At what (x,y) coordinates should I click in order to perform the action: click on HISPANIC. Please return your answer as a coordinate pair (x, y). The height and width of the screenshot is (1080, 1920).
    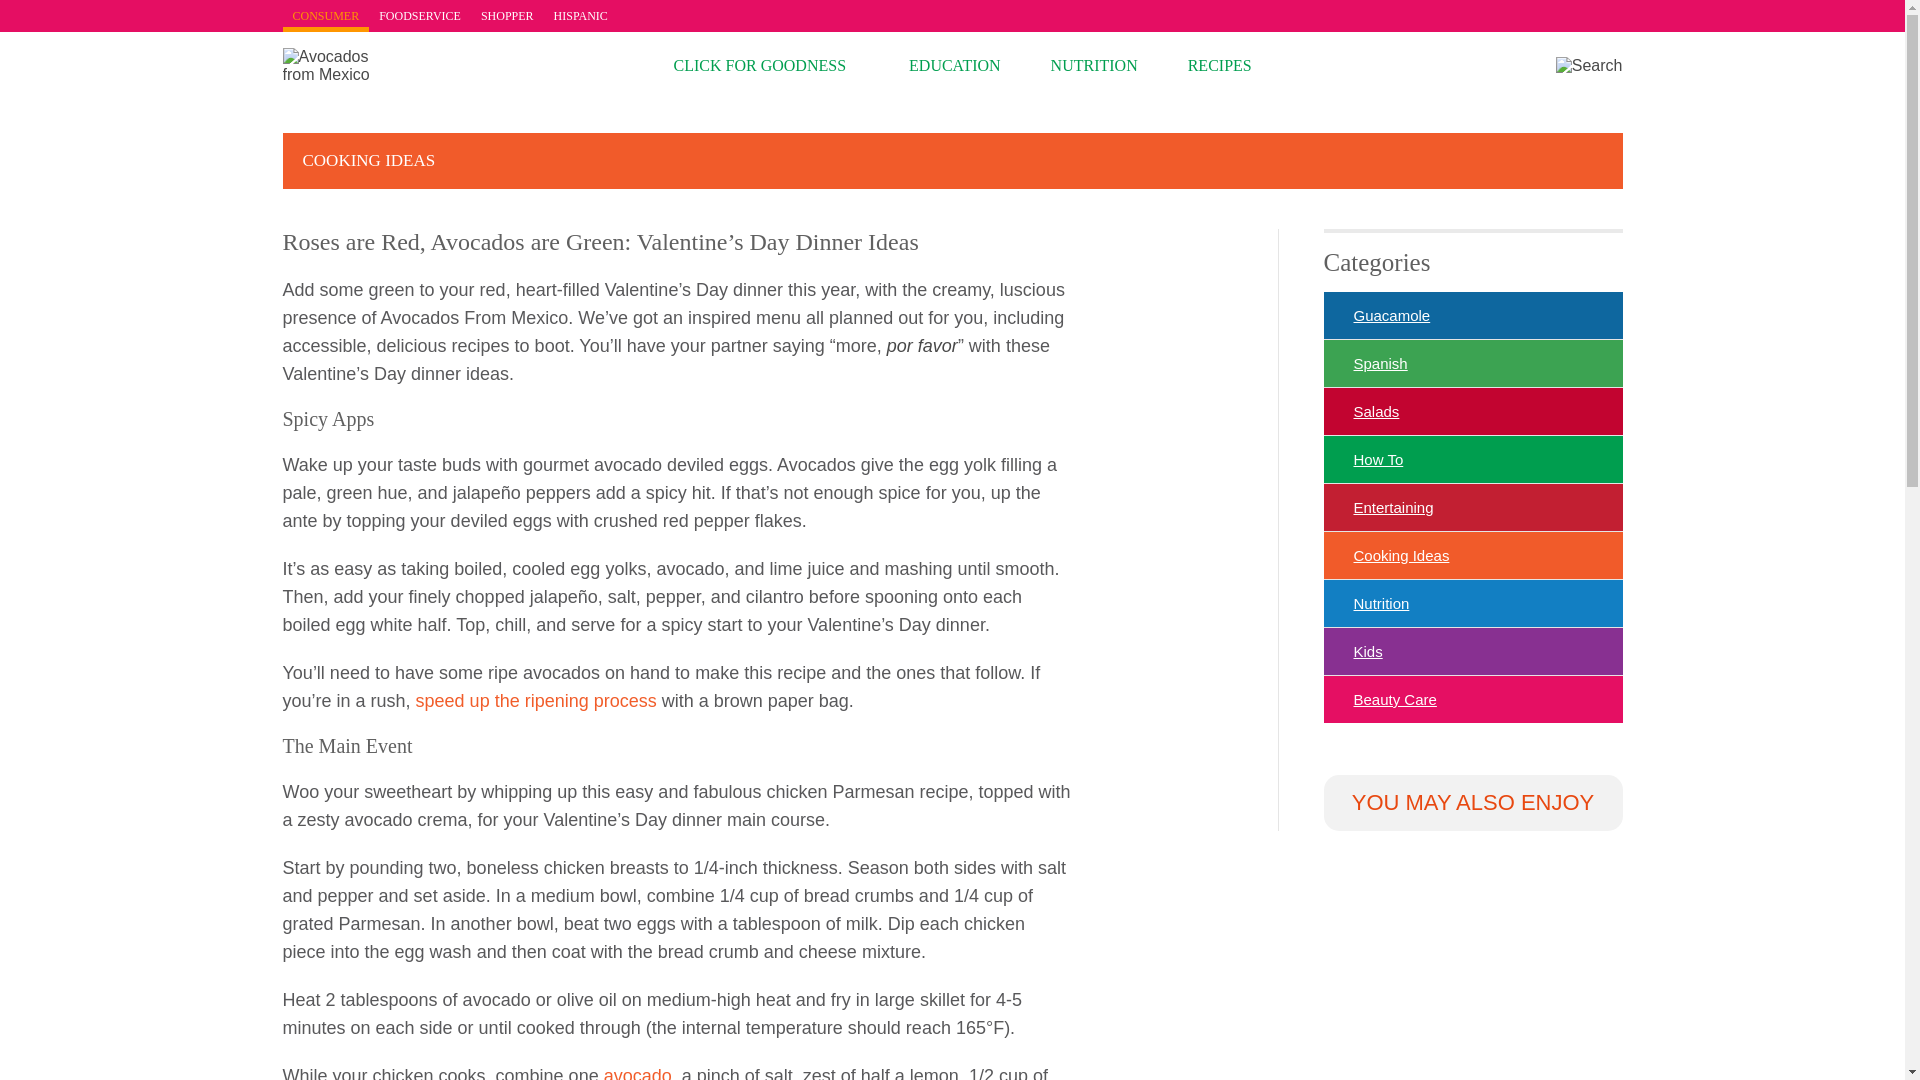
    Looking at the image, I should click on (580, 16).